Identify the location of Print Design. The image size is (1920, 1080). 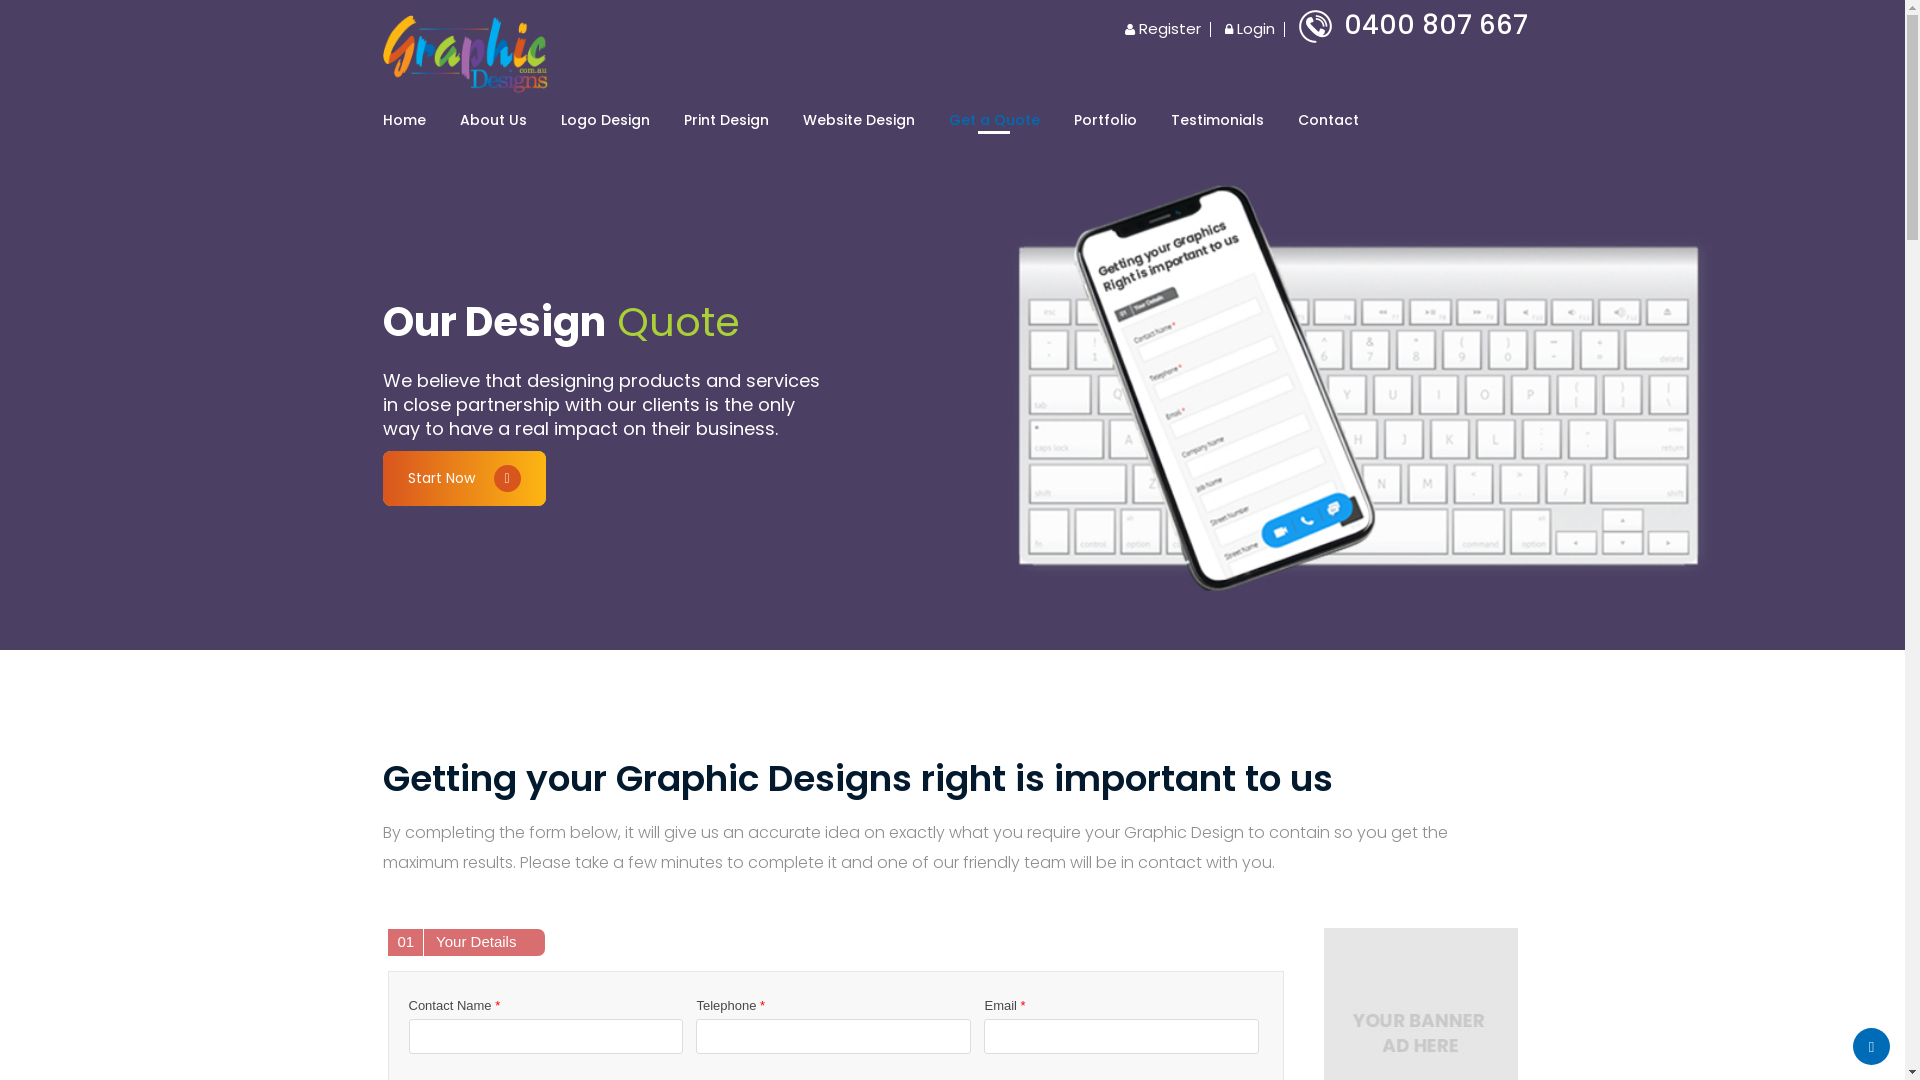
(726, 120).